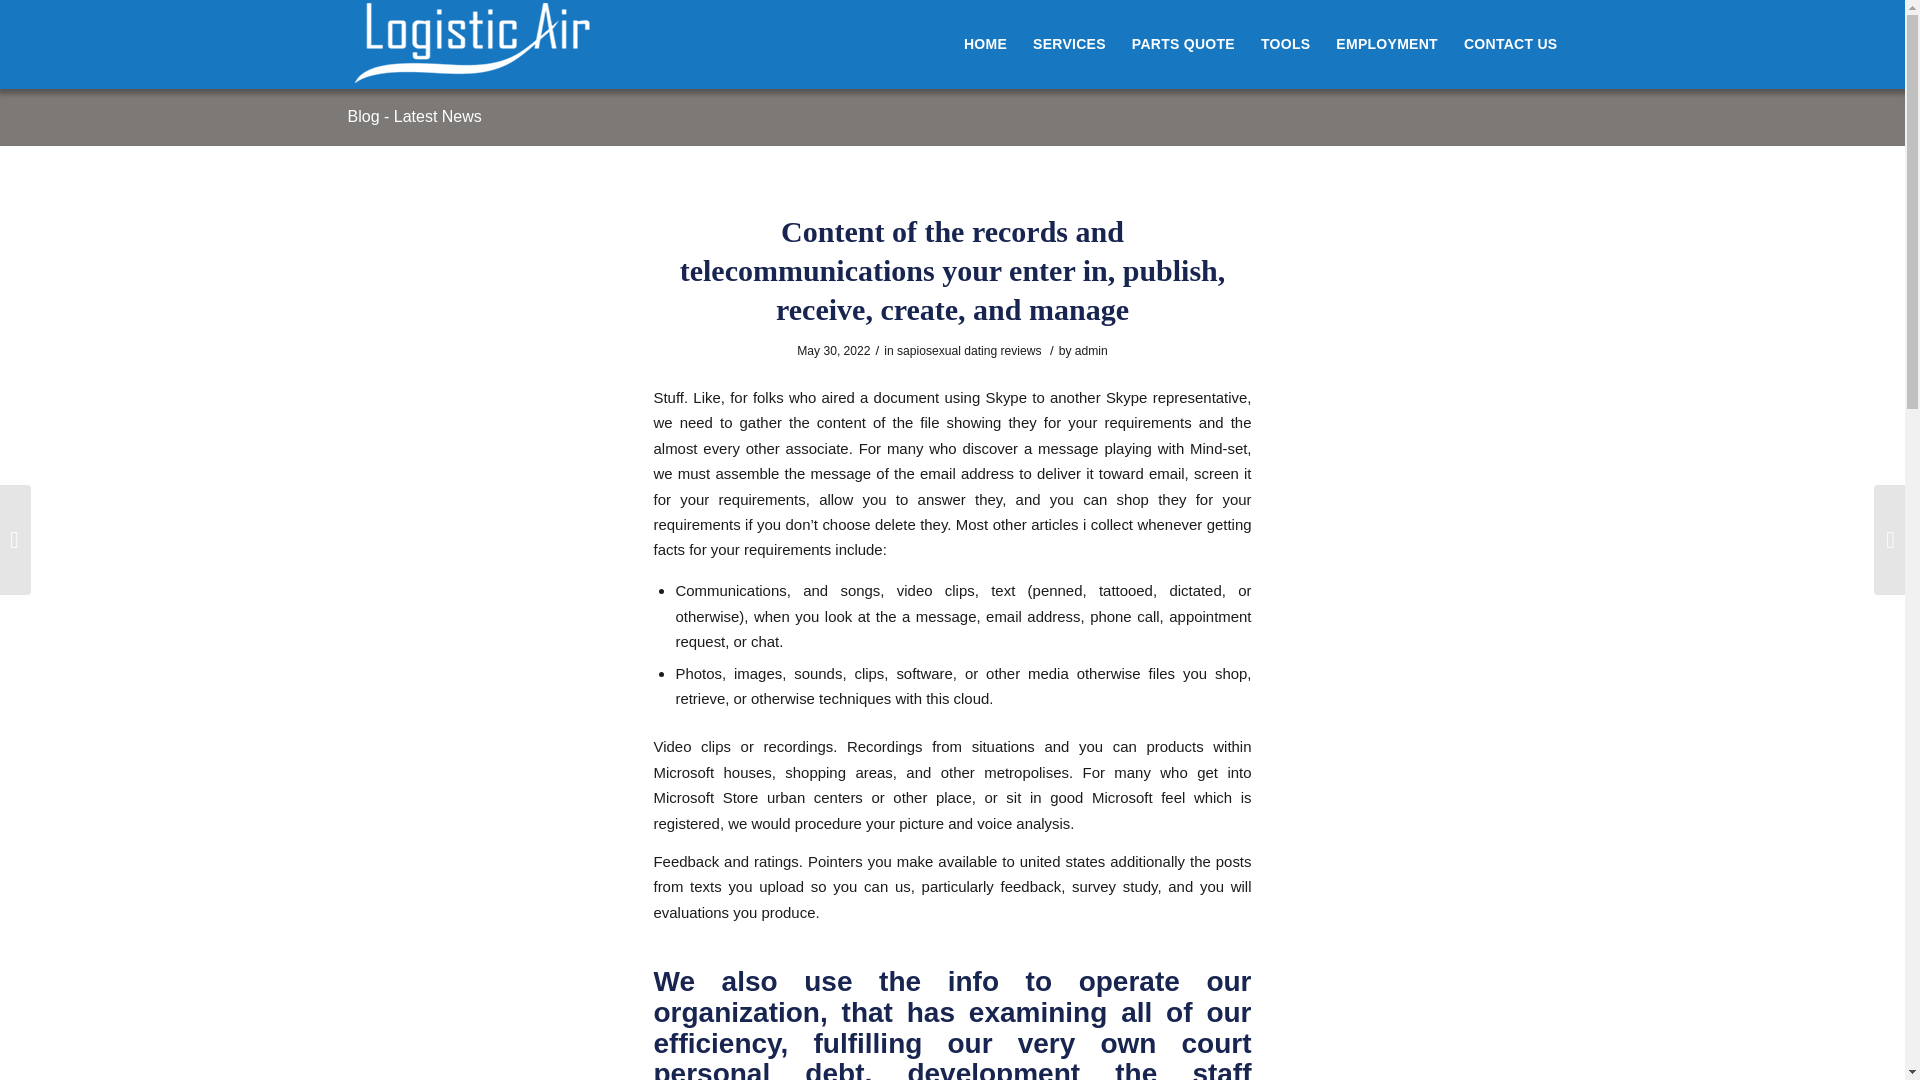  I want to click on sapiosexual dating reviews, so click(969, 350).